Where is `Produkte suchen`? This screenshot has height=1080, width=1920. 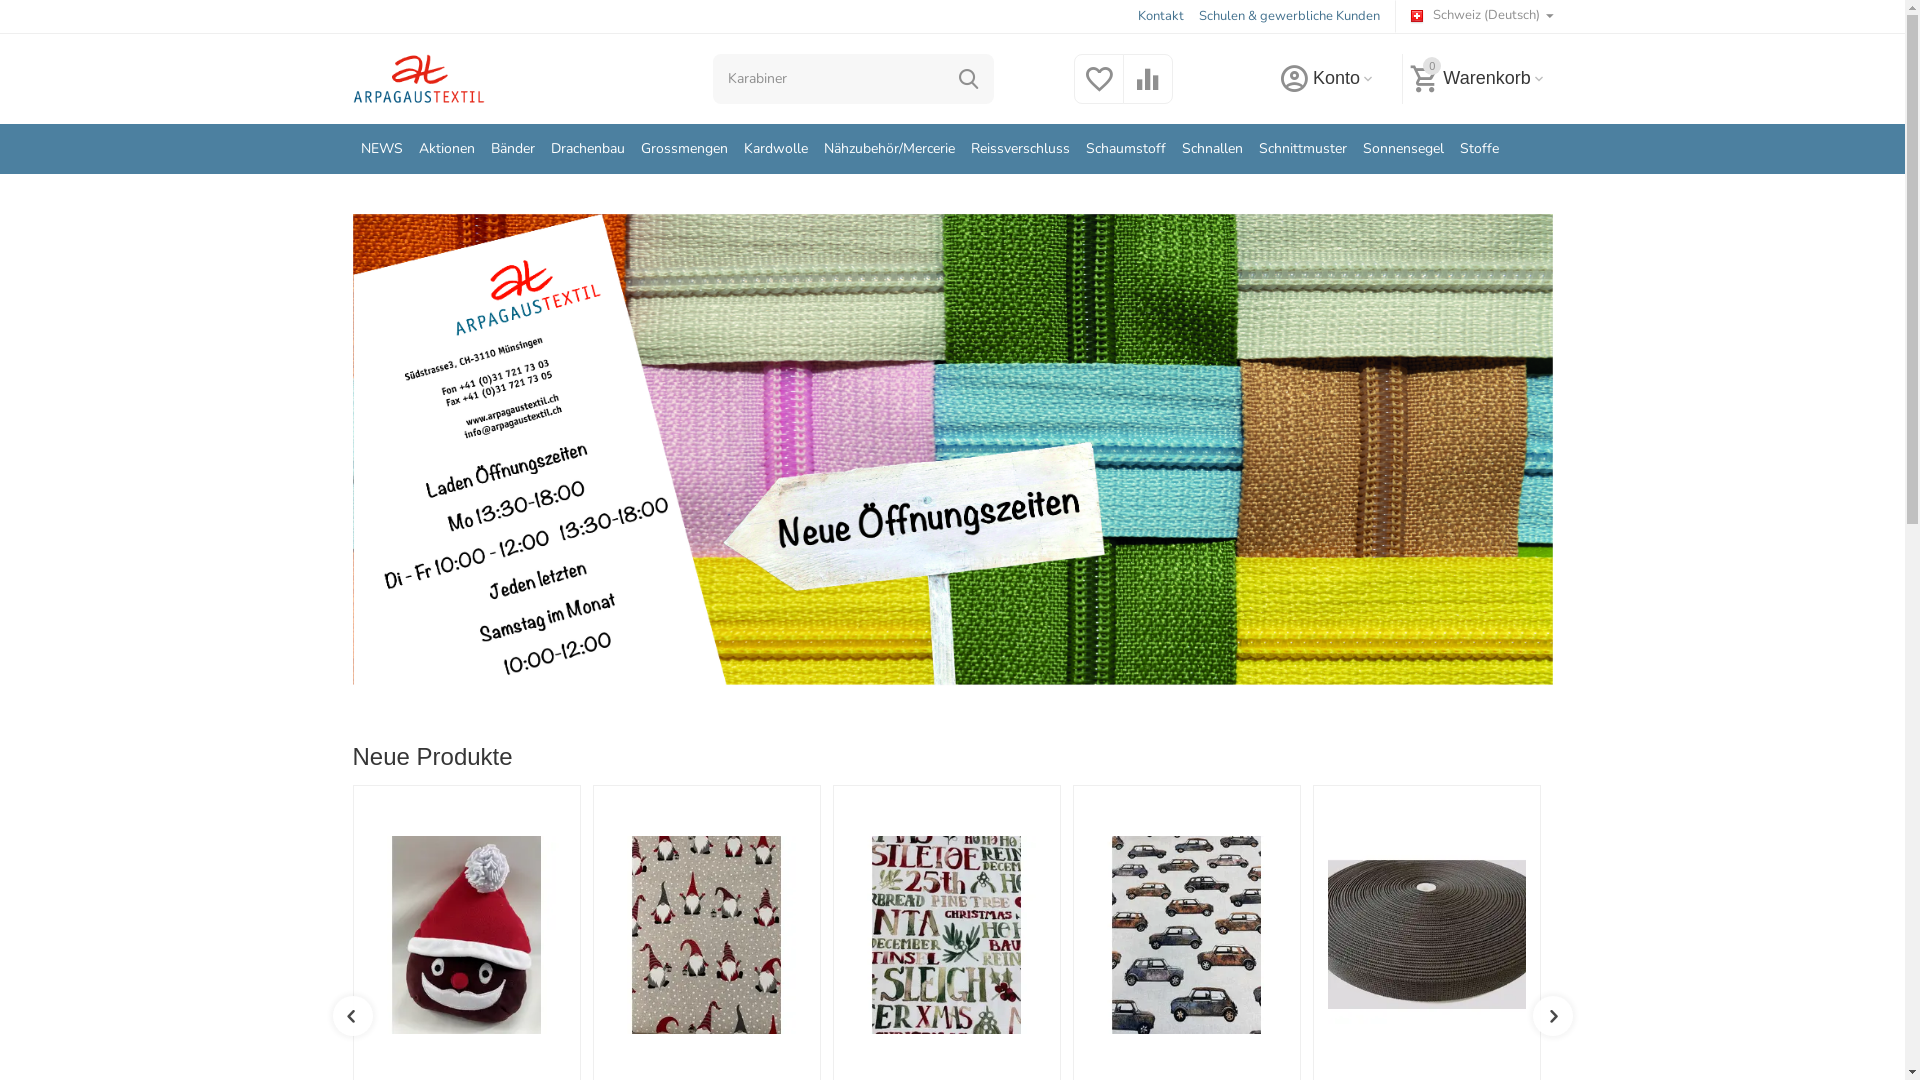
Produkte suchen is located at coordinates (854, 79).